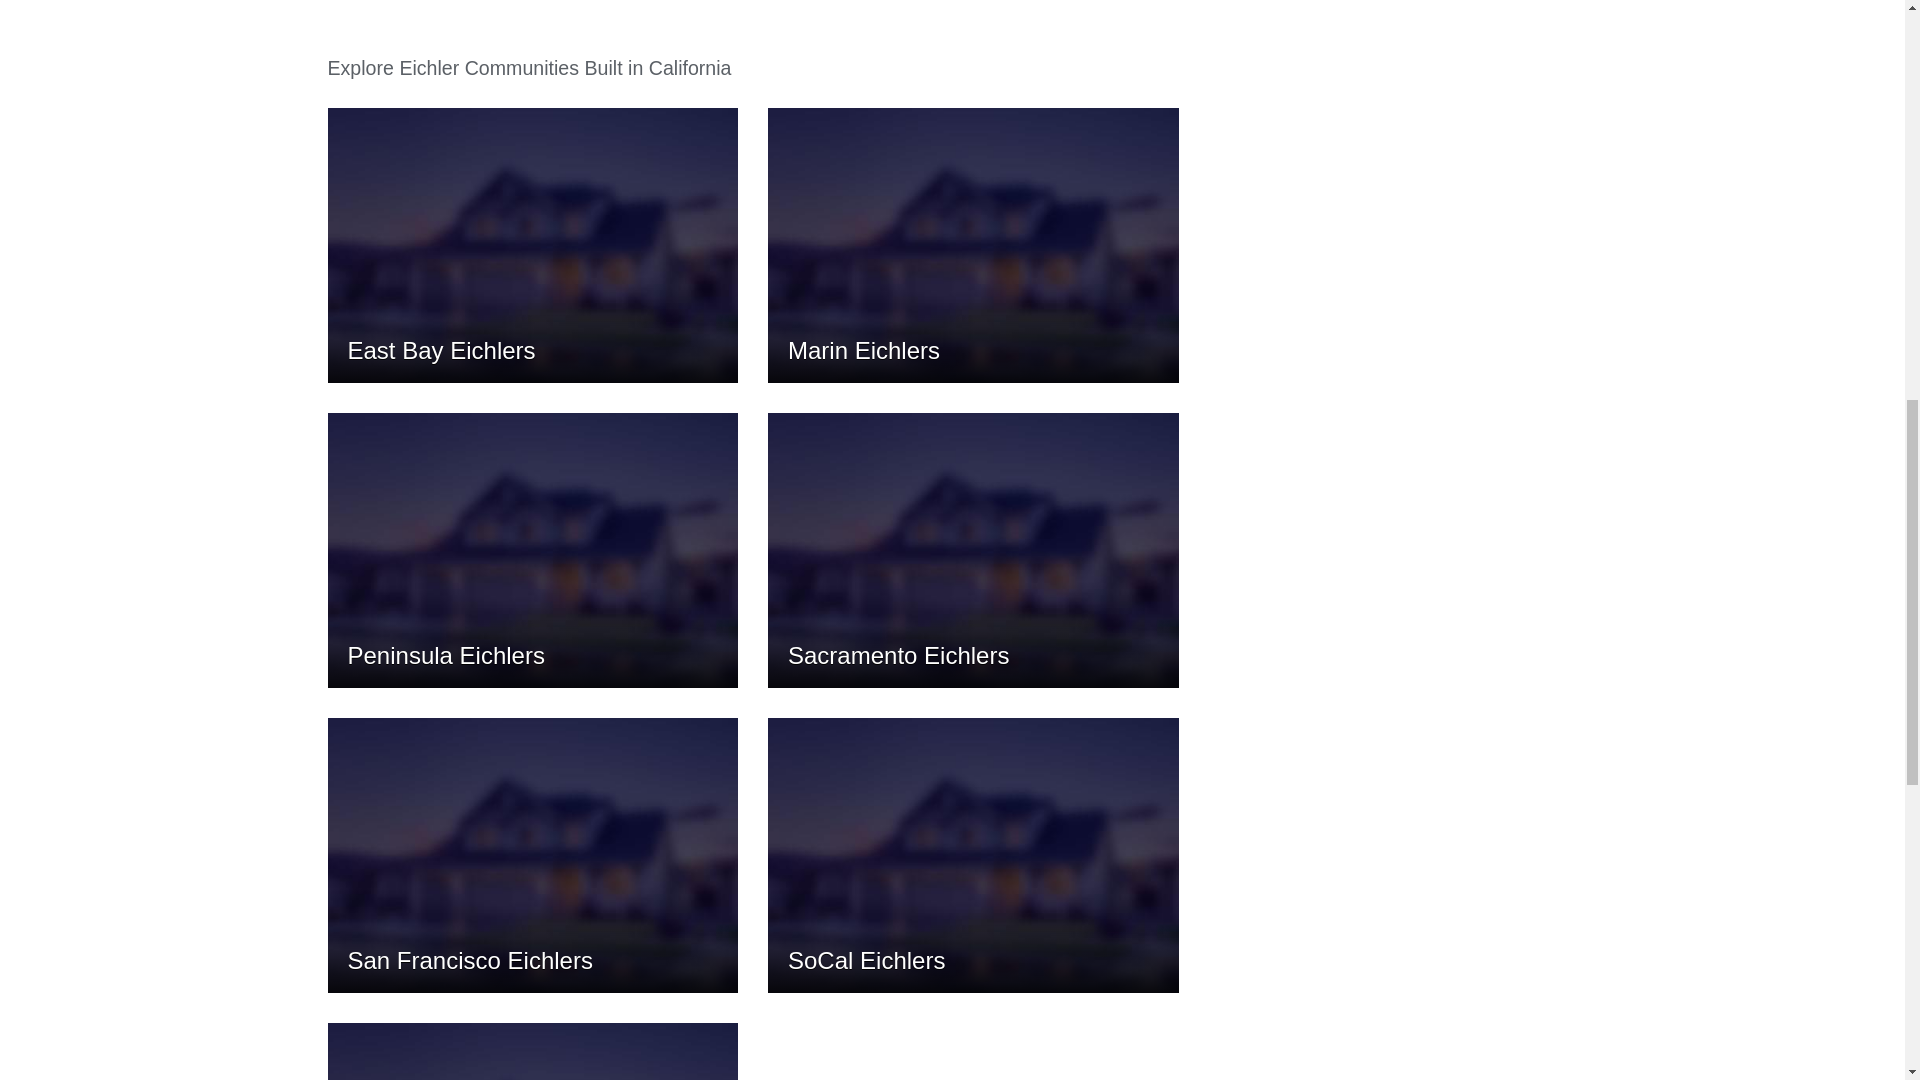 This screenshot has height=1080, width=1920. Describe the element at coordinates (534, 1051) in the screenshot. I see `View South Bay Eichlers` at that location.